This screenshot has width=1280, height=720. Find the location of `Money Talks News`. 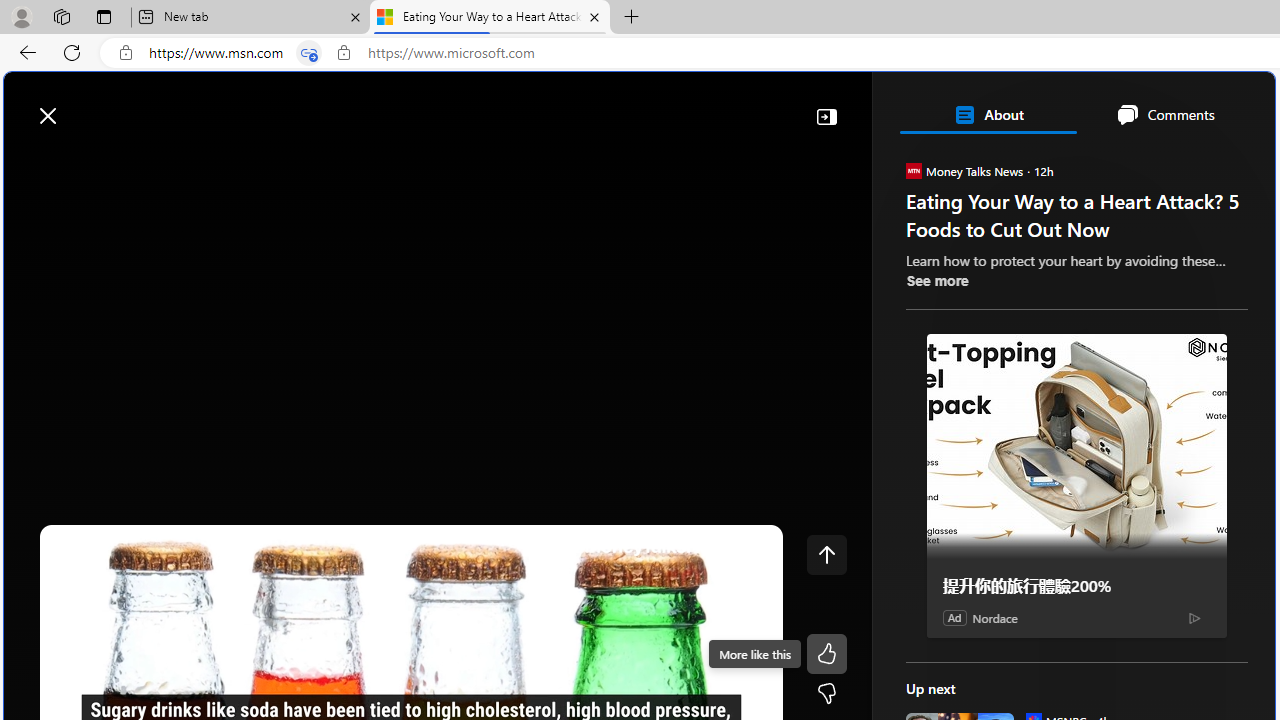

Money Talks News is located at coordinates (912, 170).